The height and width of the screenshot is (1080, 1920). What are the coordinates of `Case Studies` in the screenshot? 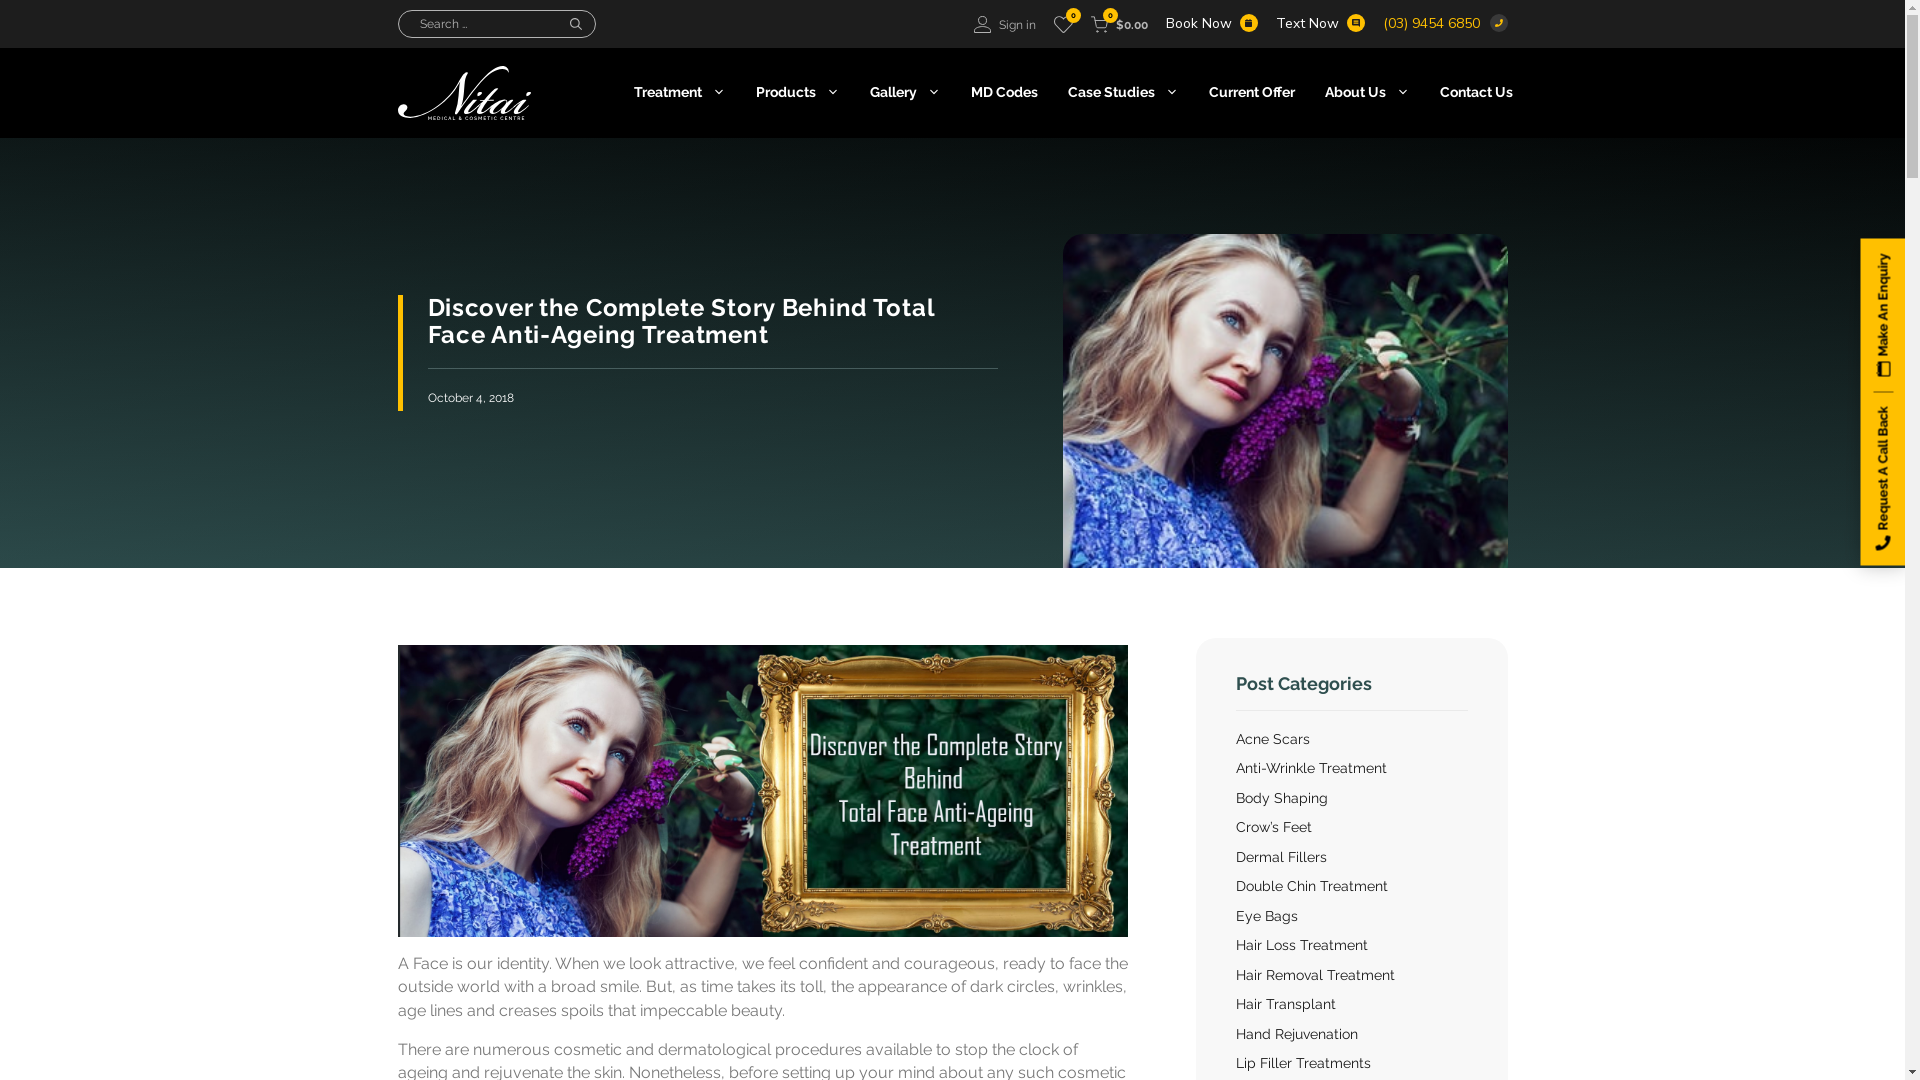 It's located at (1122, 92).